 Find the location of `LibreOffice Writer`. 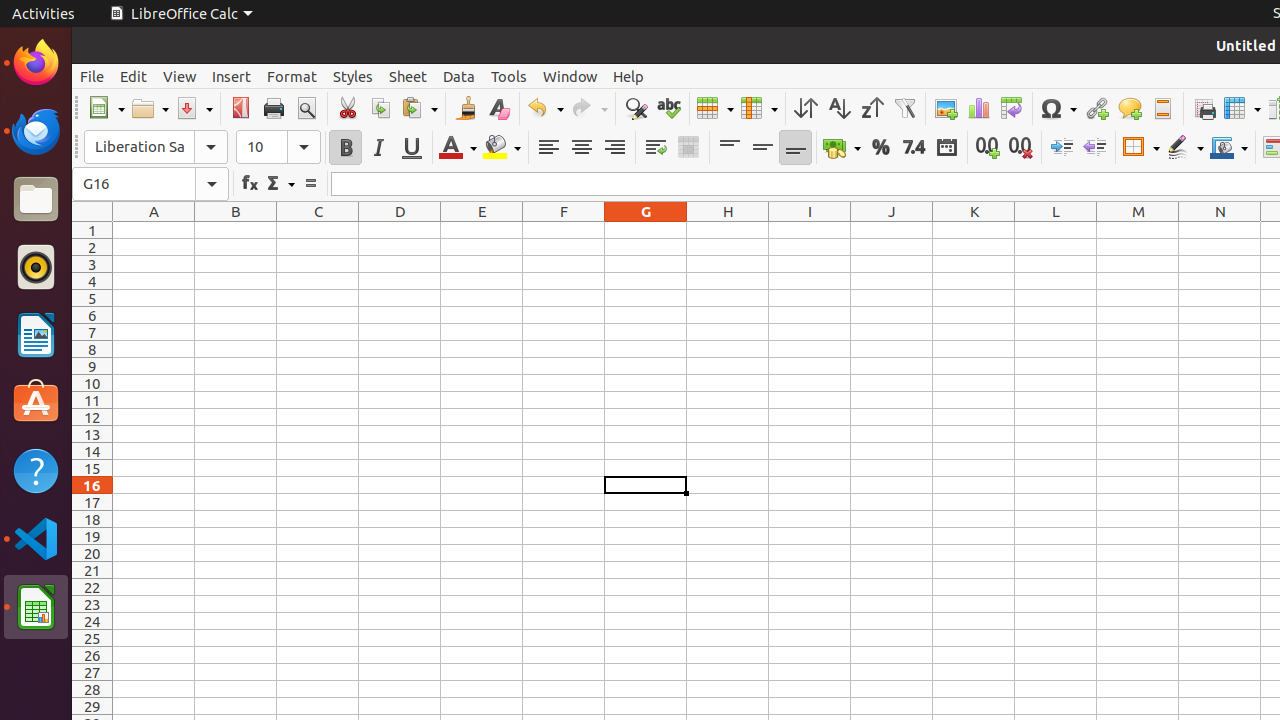

LibreOffice Writer is located at coordinates (36, 334).